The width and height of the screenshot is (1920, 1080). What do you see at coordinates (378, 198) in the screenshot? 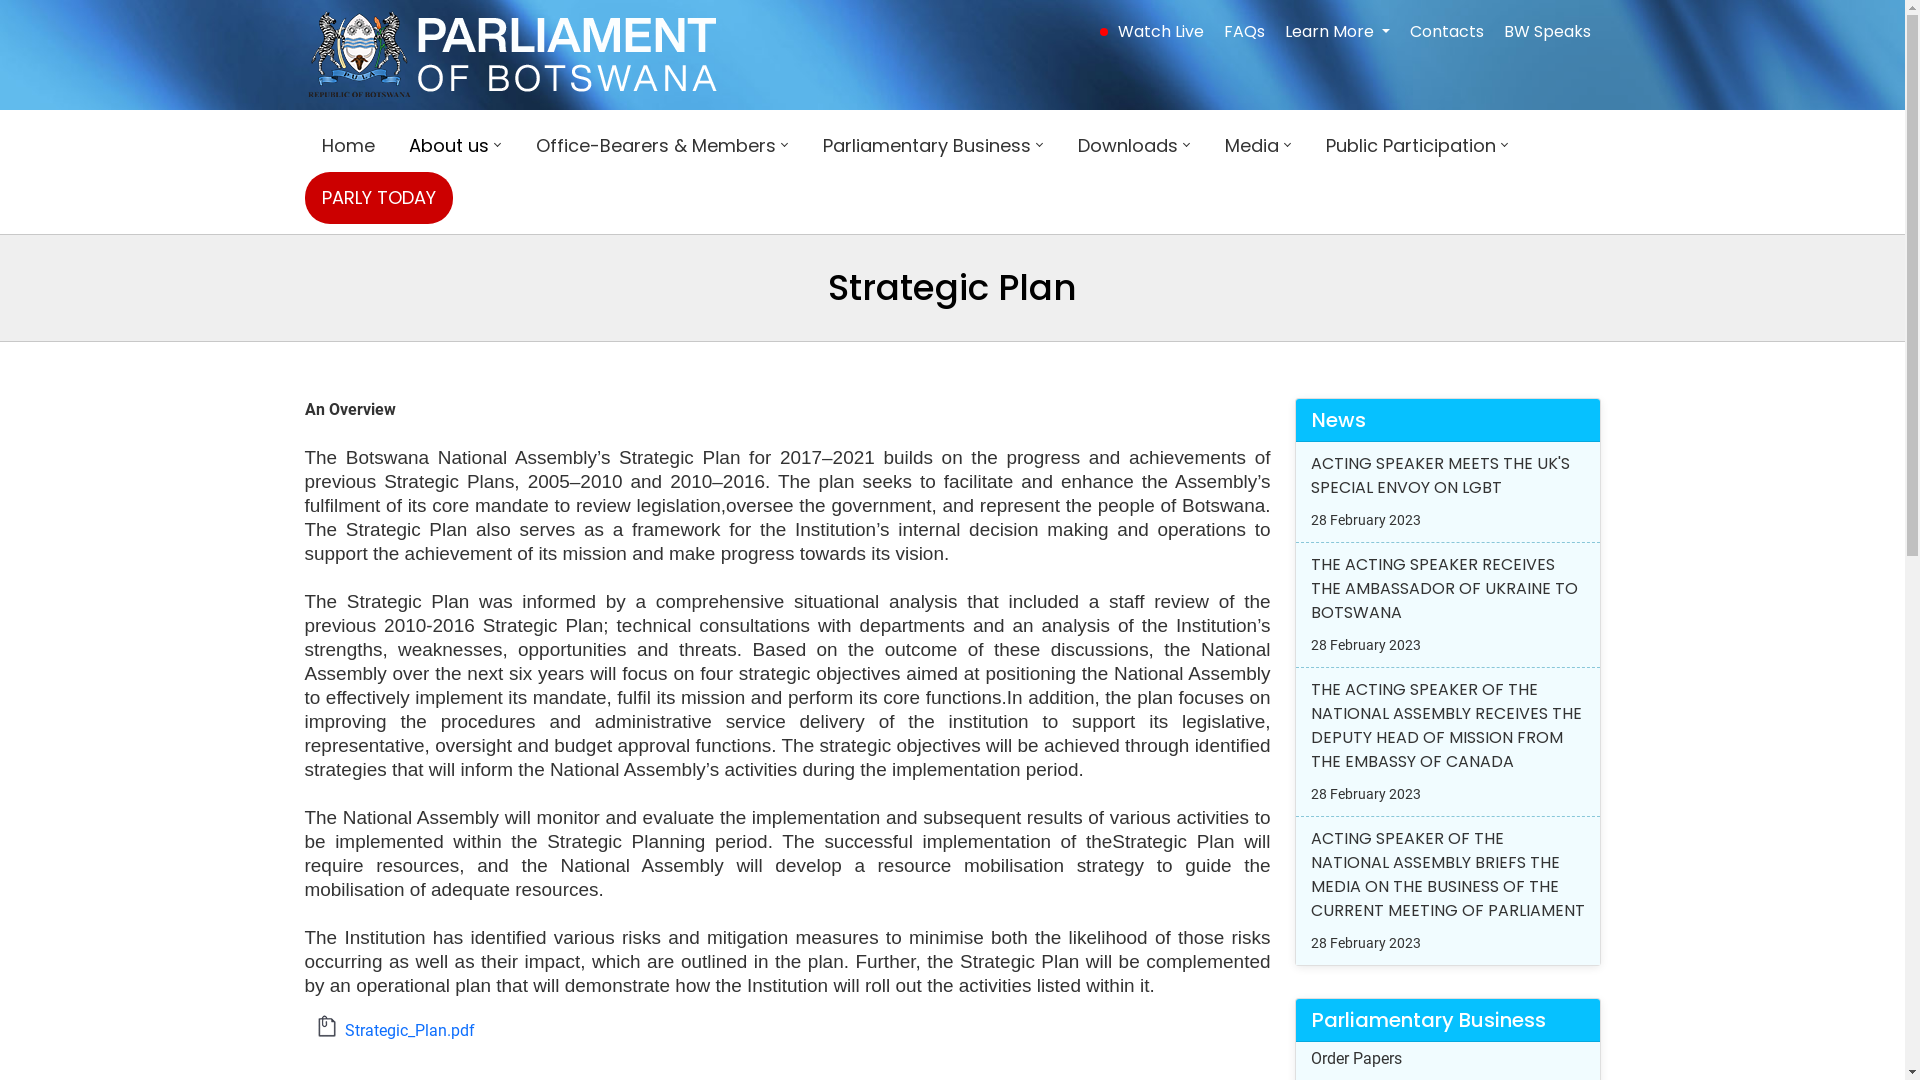
I see `PARLY TODAY` at bounding box center [378, 198].